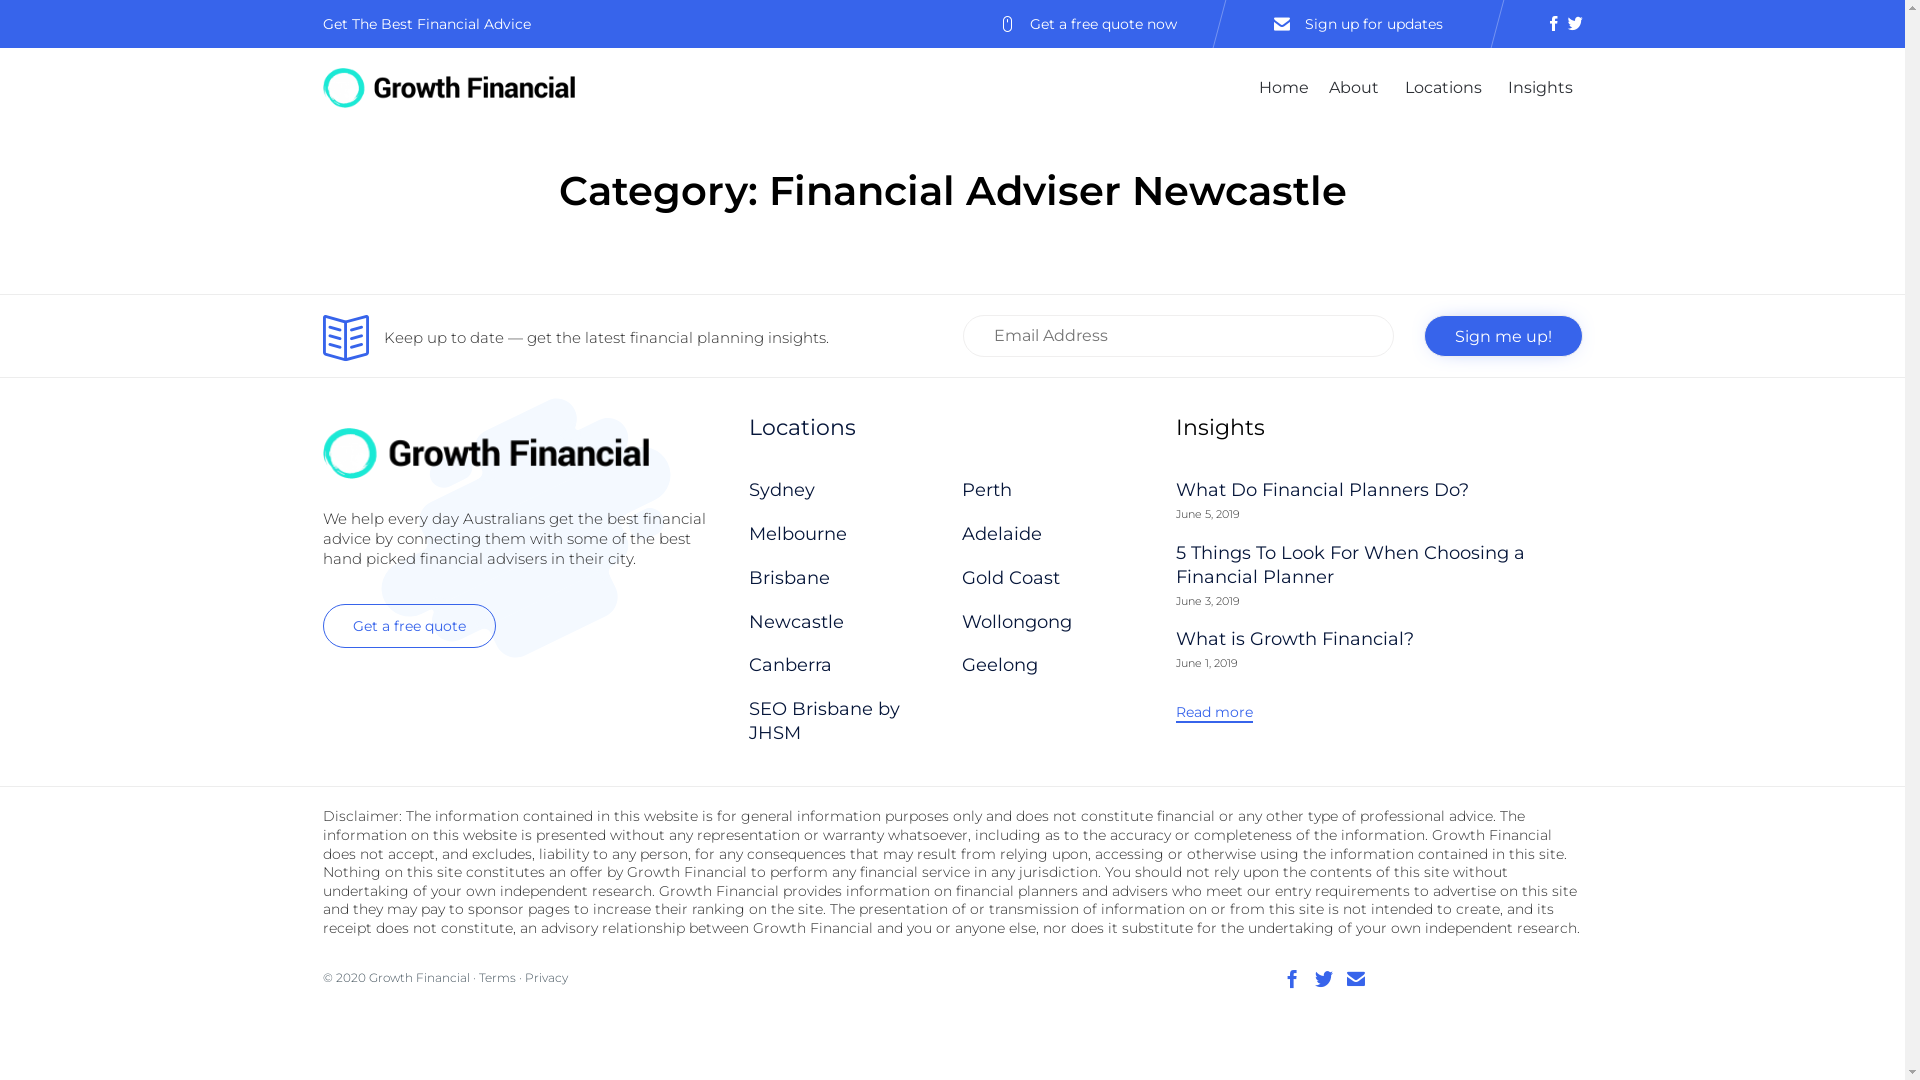 The height and width of the screenshot is (1080, 1920). I want to click on Sign me up!, so click(1504, 336).